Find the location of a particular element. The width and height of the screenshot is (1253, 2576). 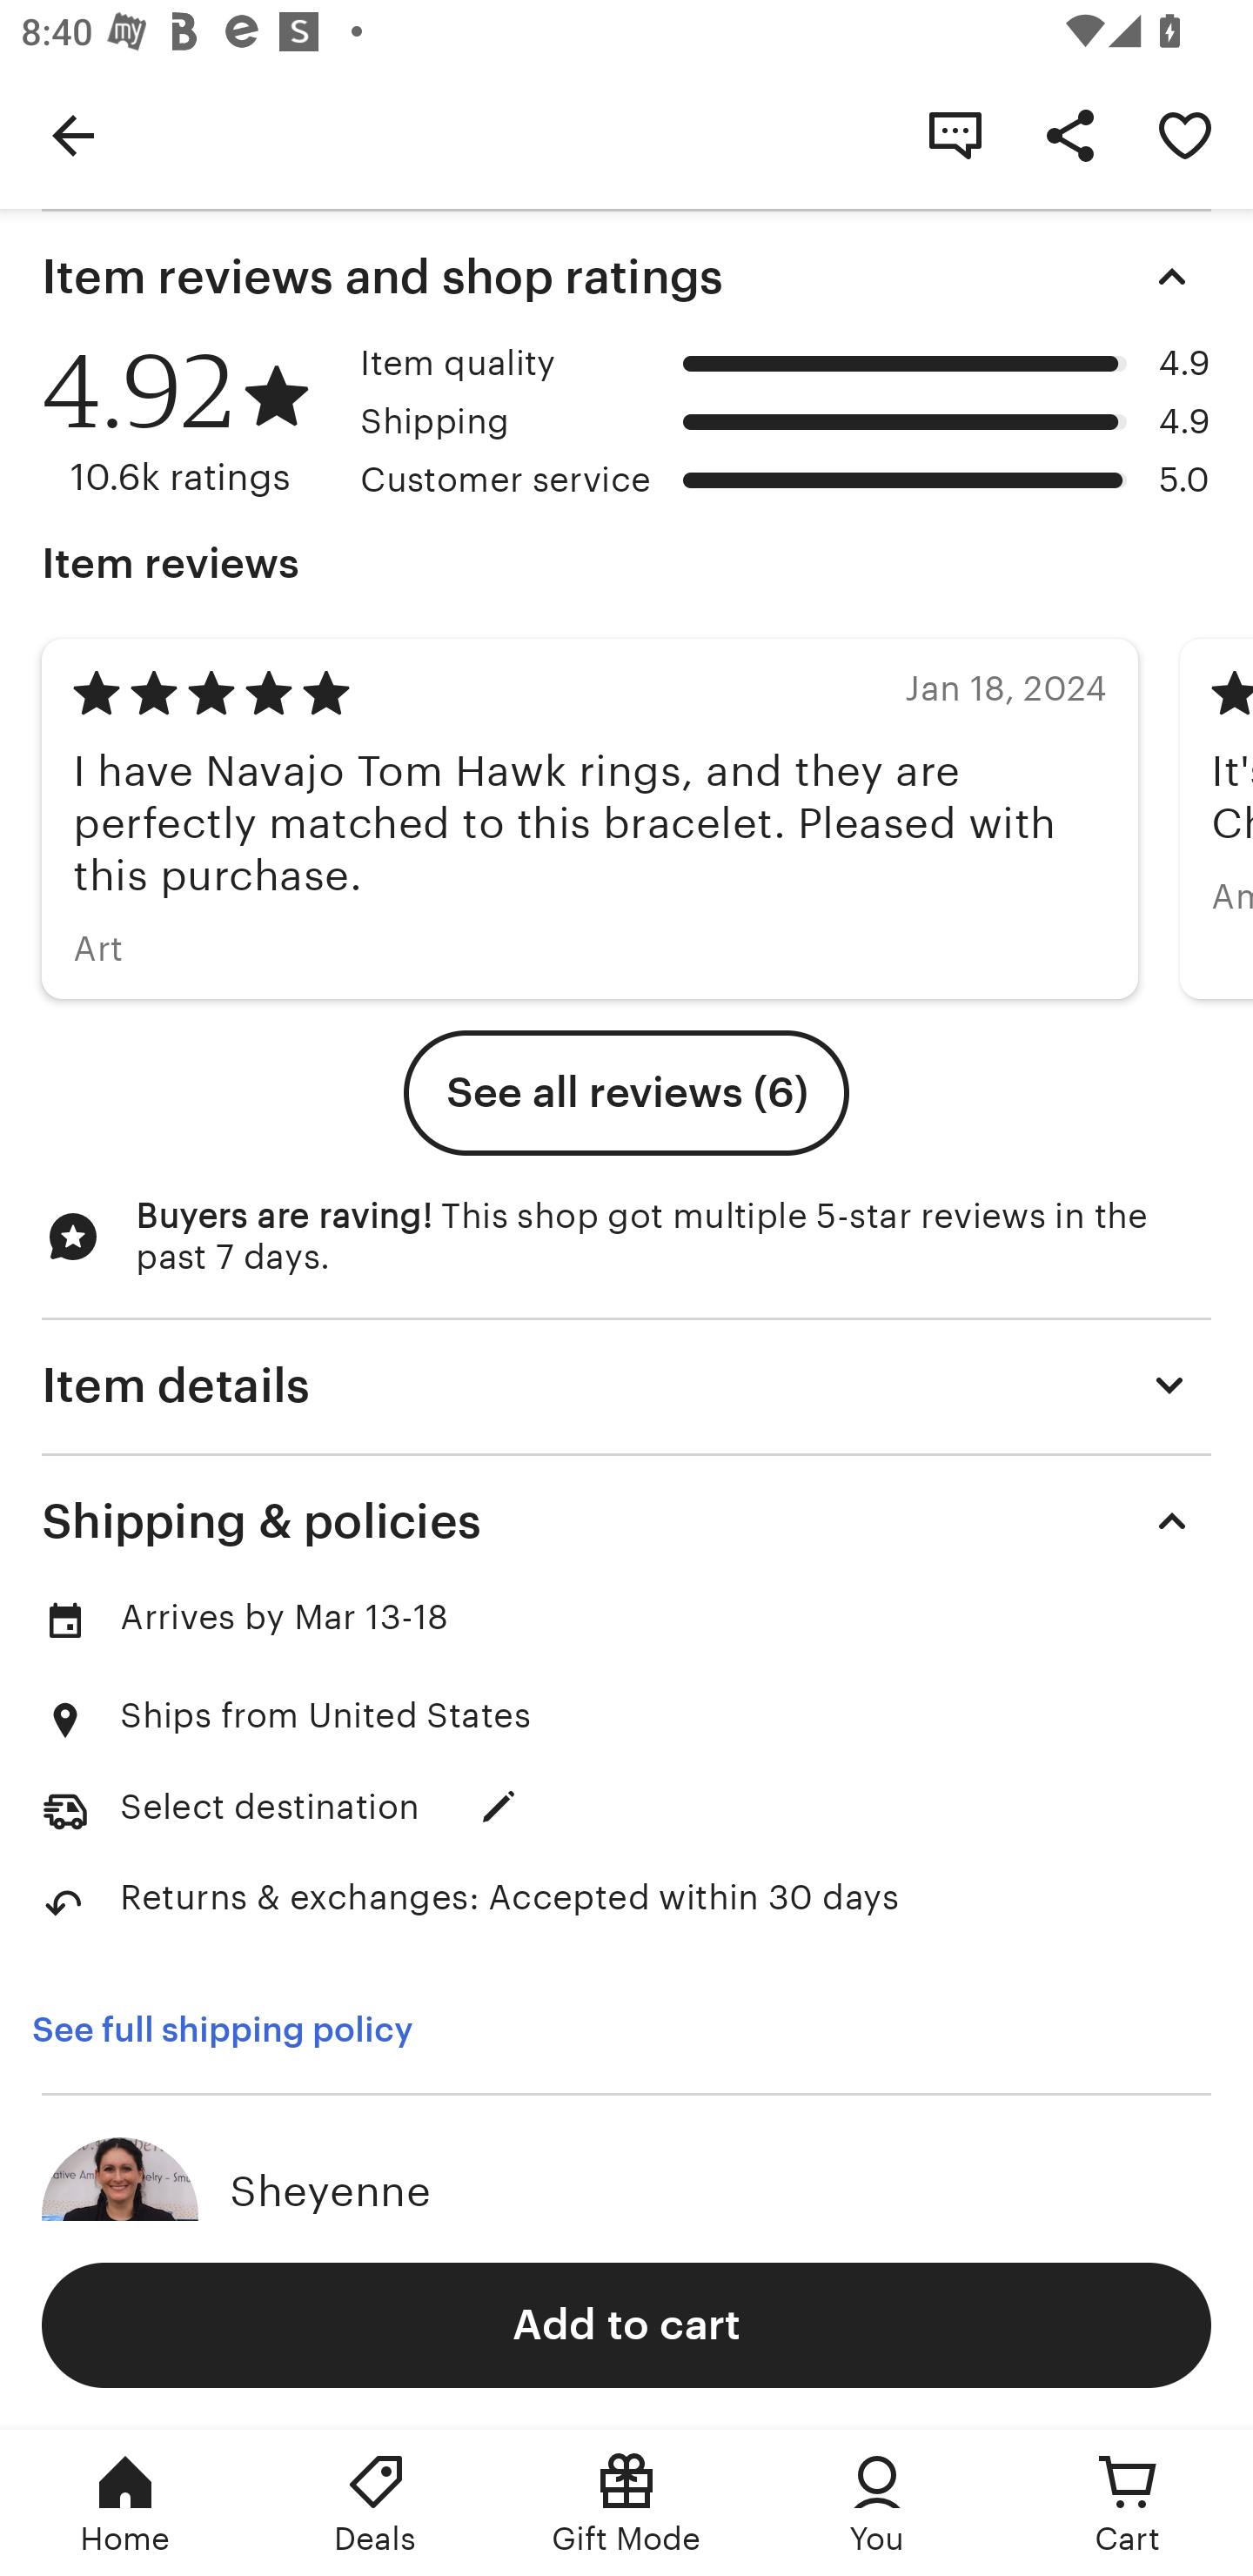

Add to cart is located at coordinates (626, 2324).